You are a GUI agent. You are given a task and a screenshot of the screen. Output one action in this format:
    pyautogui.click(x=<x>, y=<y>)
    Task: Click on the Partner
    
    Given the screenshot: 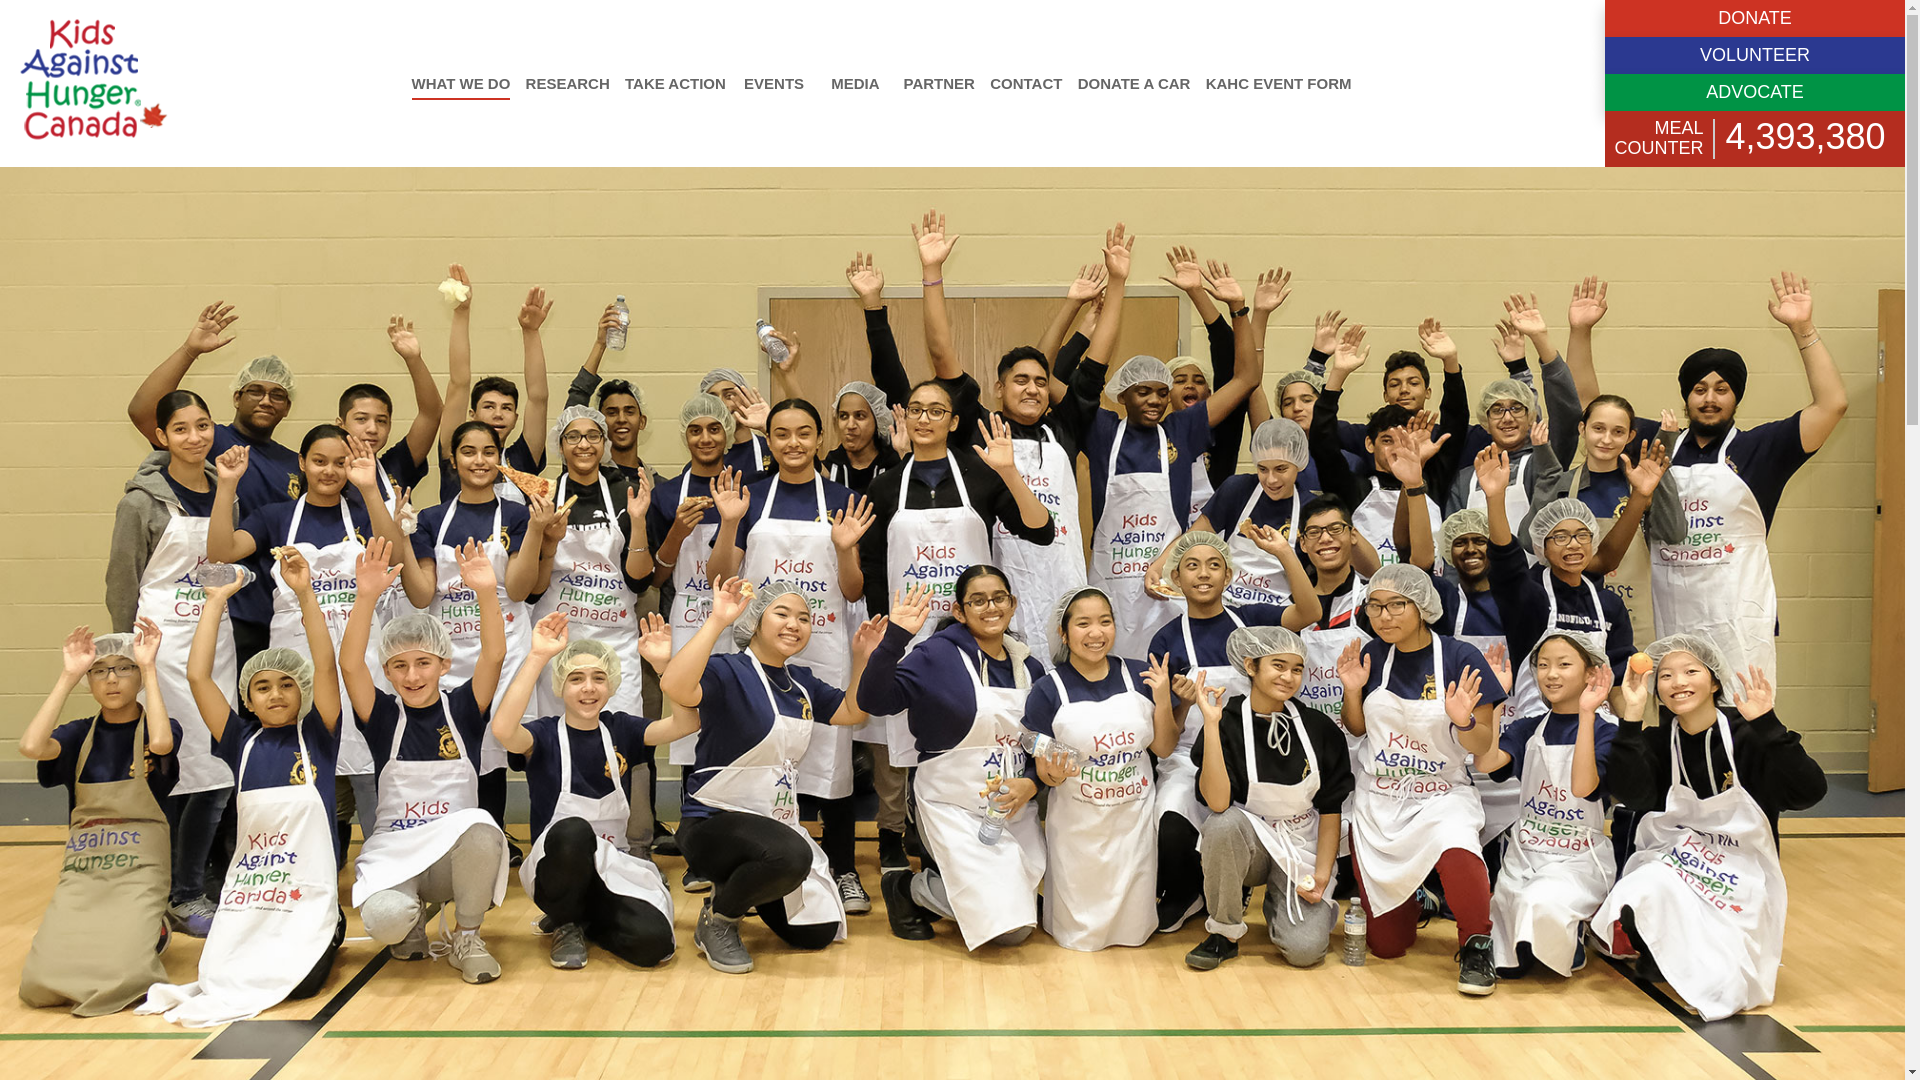 What is the action you would take?
    pyautogui.click(x=940, y=82)
    